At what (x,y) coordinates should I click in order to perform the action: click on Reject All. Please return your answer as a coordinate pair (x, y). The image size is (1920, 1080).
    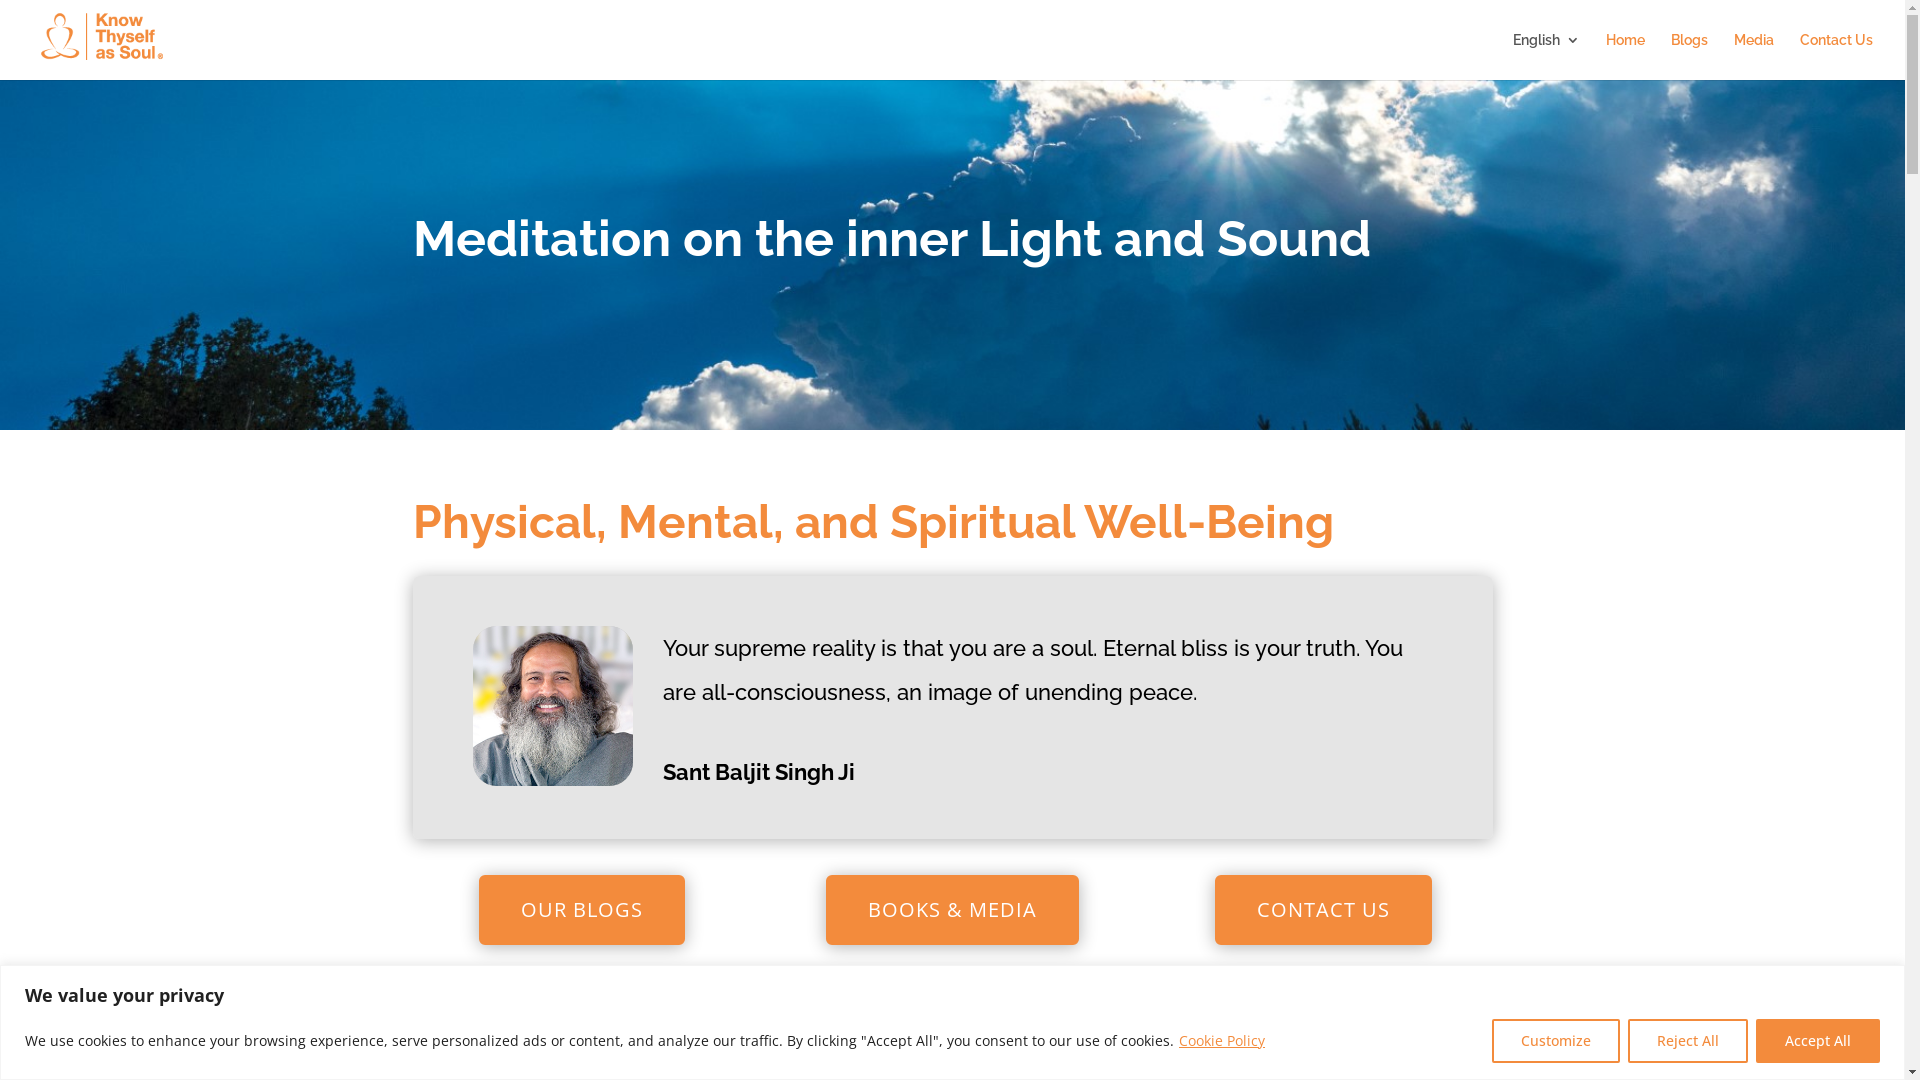
    Looking at the image, I should click on (1688, 1040).